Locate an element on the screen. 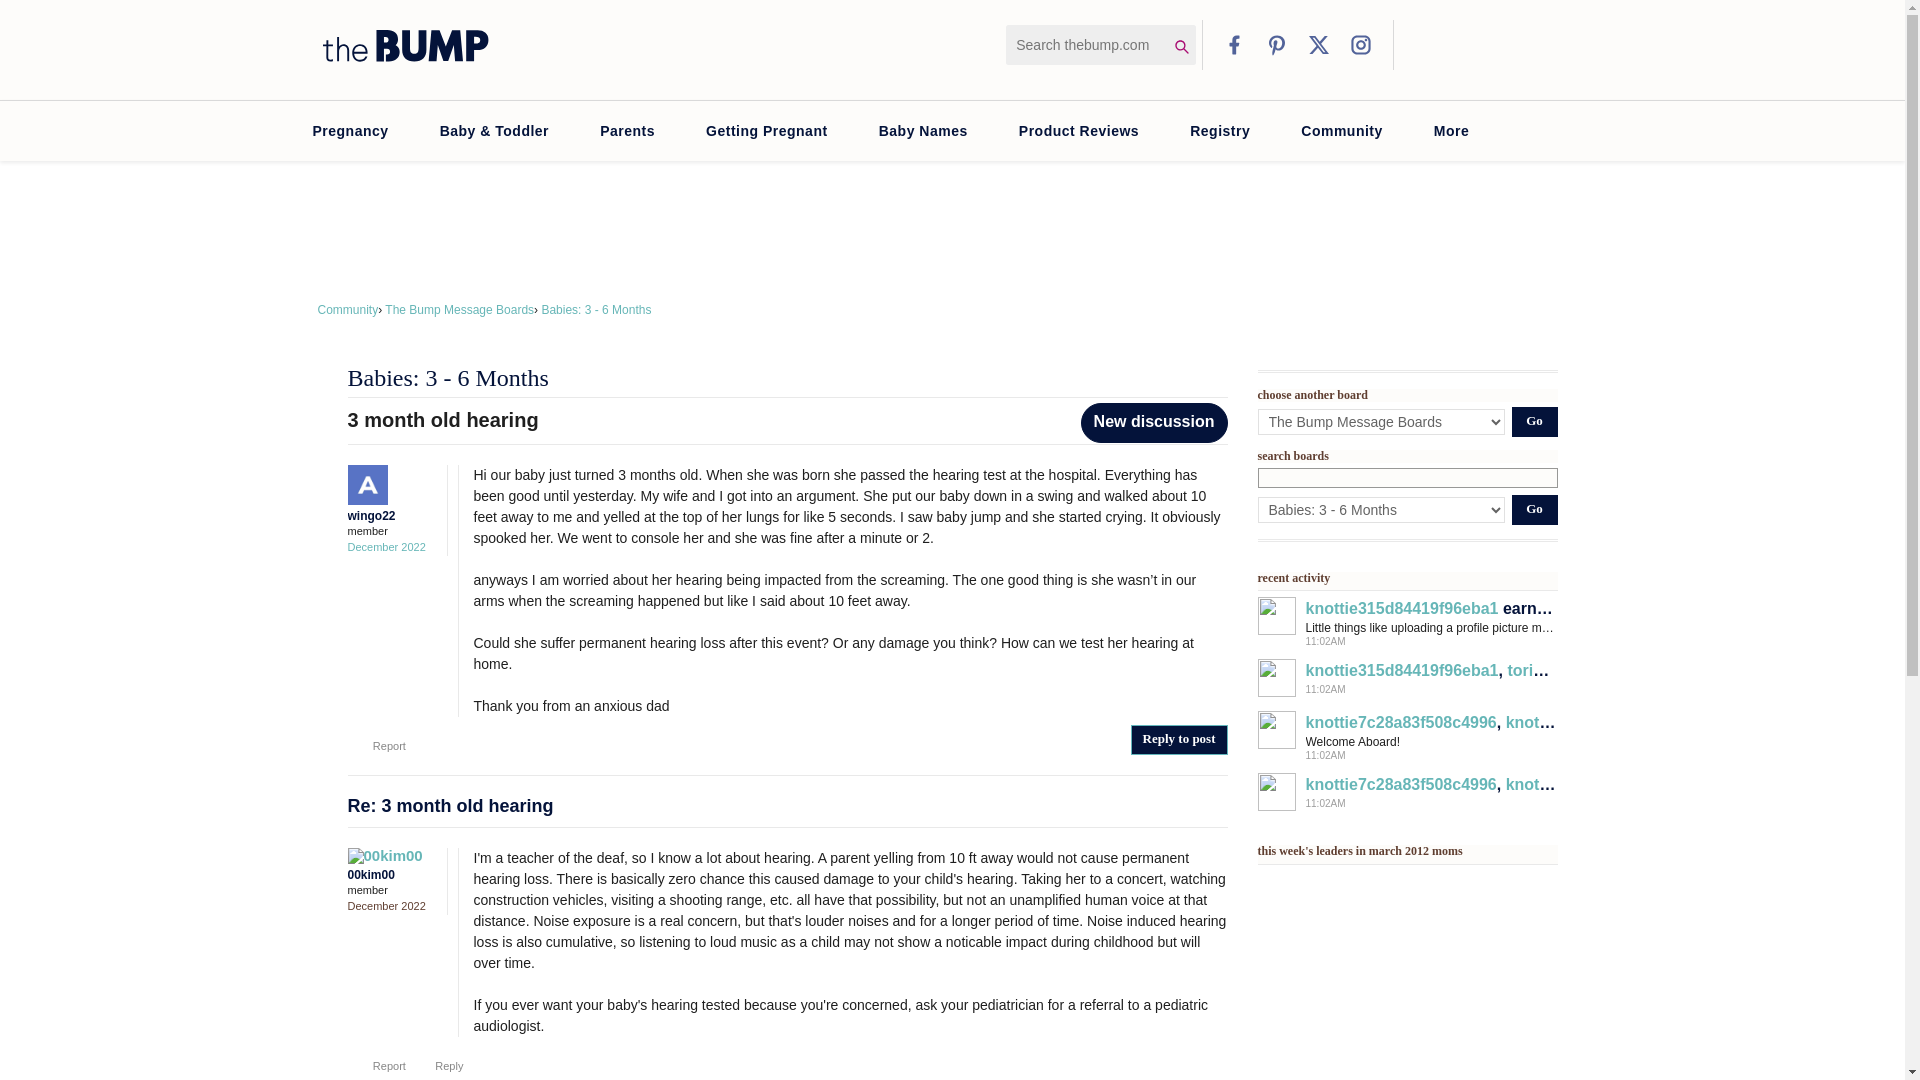 The image size is (1920, 1080). Pregnancy is located at coordinates (349, 130).